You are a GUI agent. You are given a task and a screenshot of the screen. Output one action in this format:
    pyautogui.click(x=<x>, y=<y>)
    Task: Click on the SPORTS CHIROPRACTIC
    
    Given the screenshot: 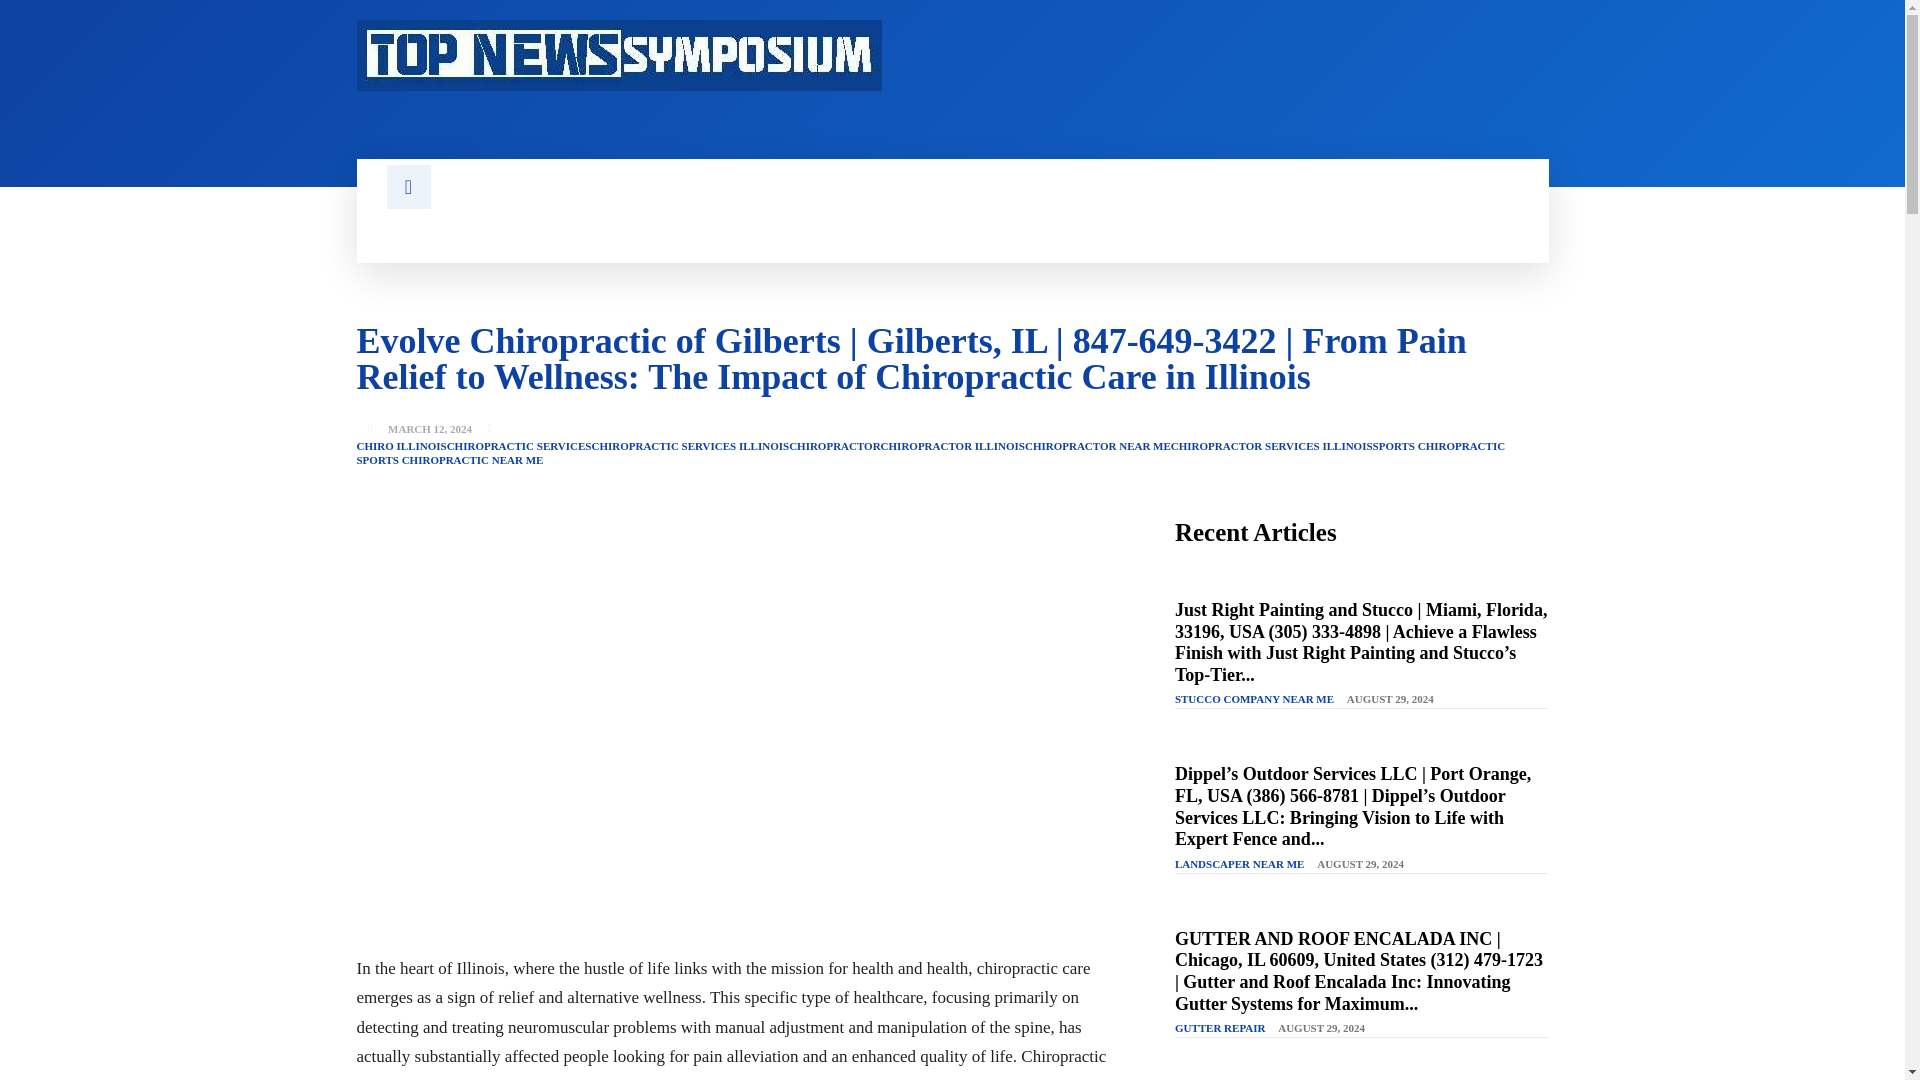 What is the action you would take?
    pyautogui.click(x=1438, y=446)
    